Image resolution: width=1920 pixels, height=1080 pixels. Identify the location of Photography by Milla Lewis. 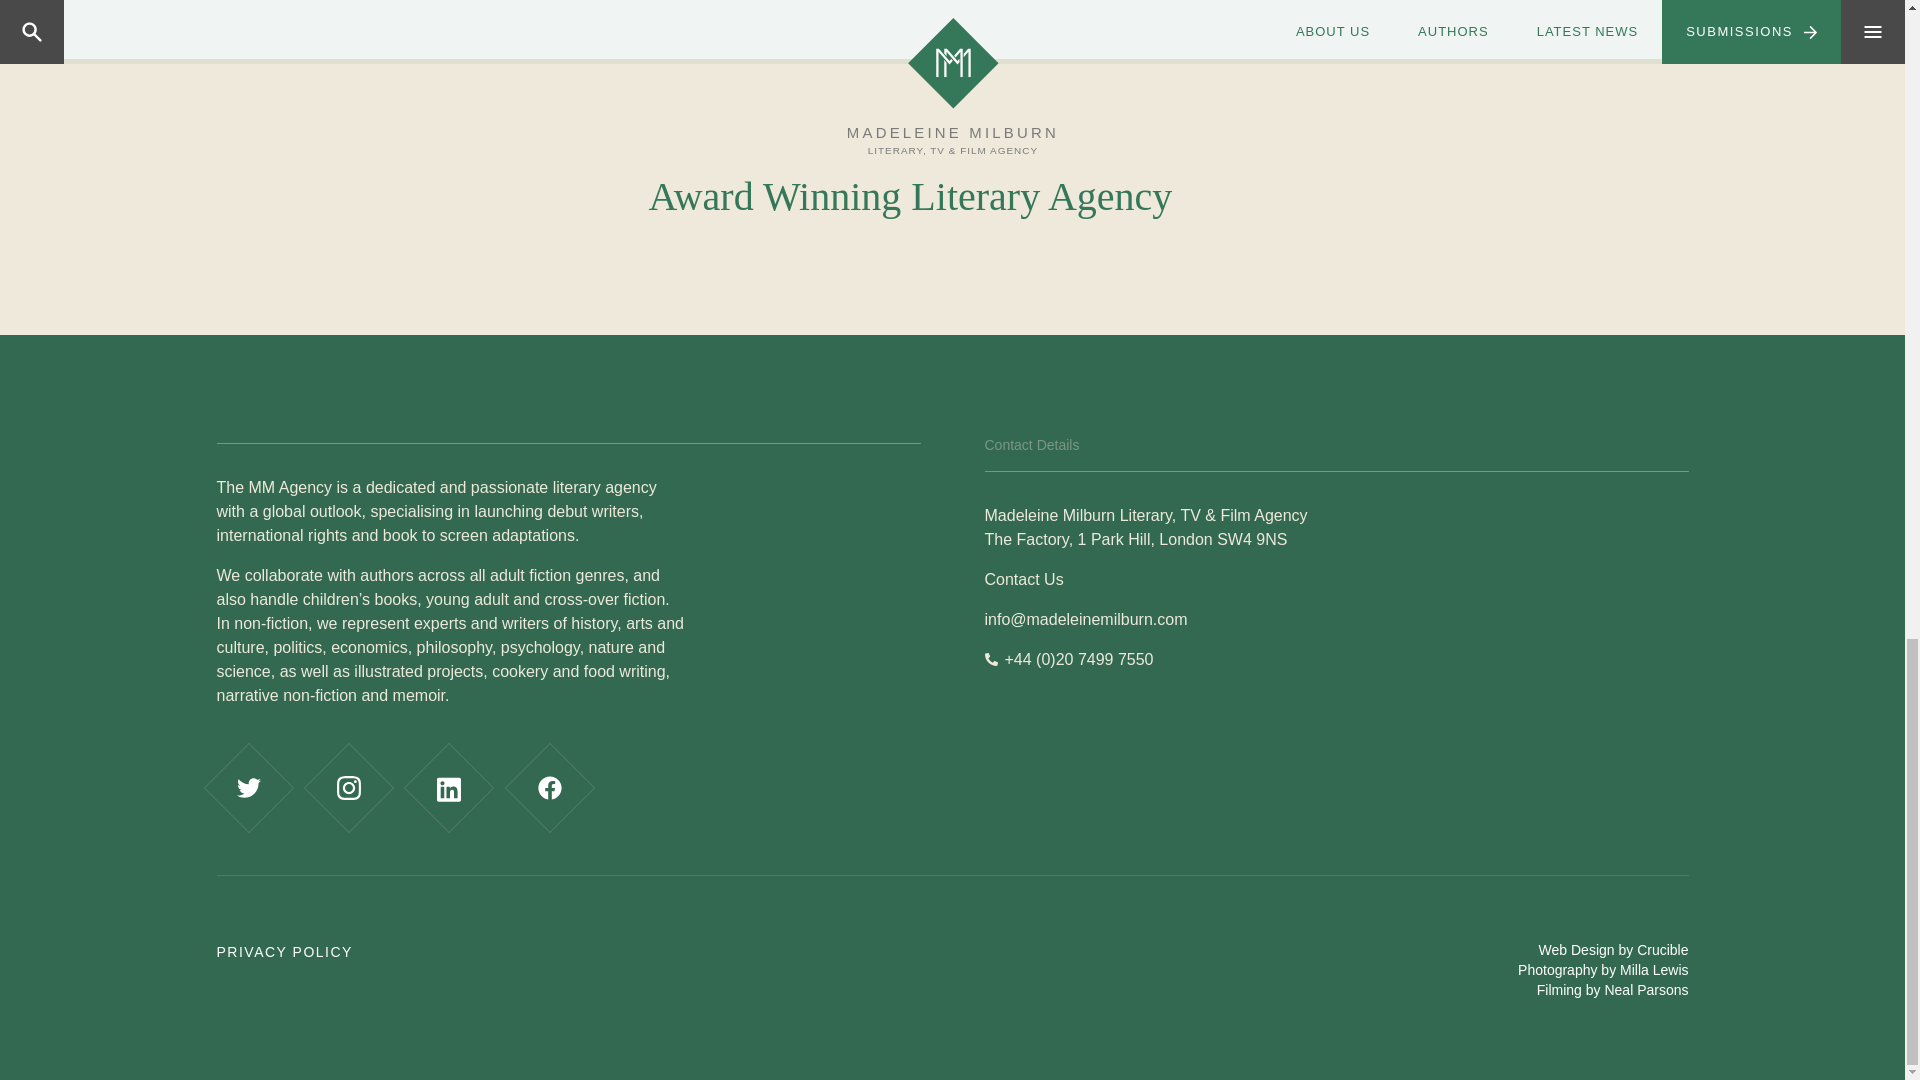
(1602, 970).